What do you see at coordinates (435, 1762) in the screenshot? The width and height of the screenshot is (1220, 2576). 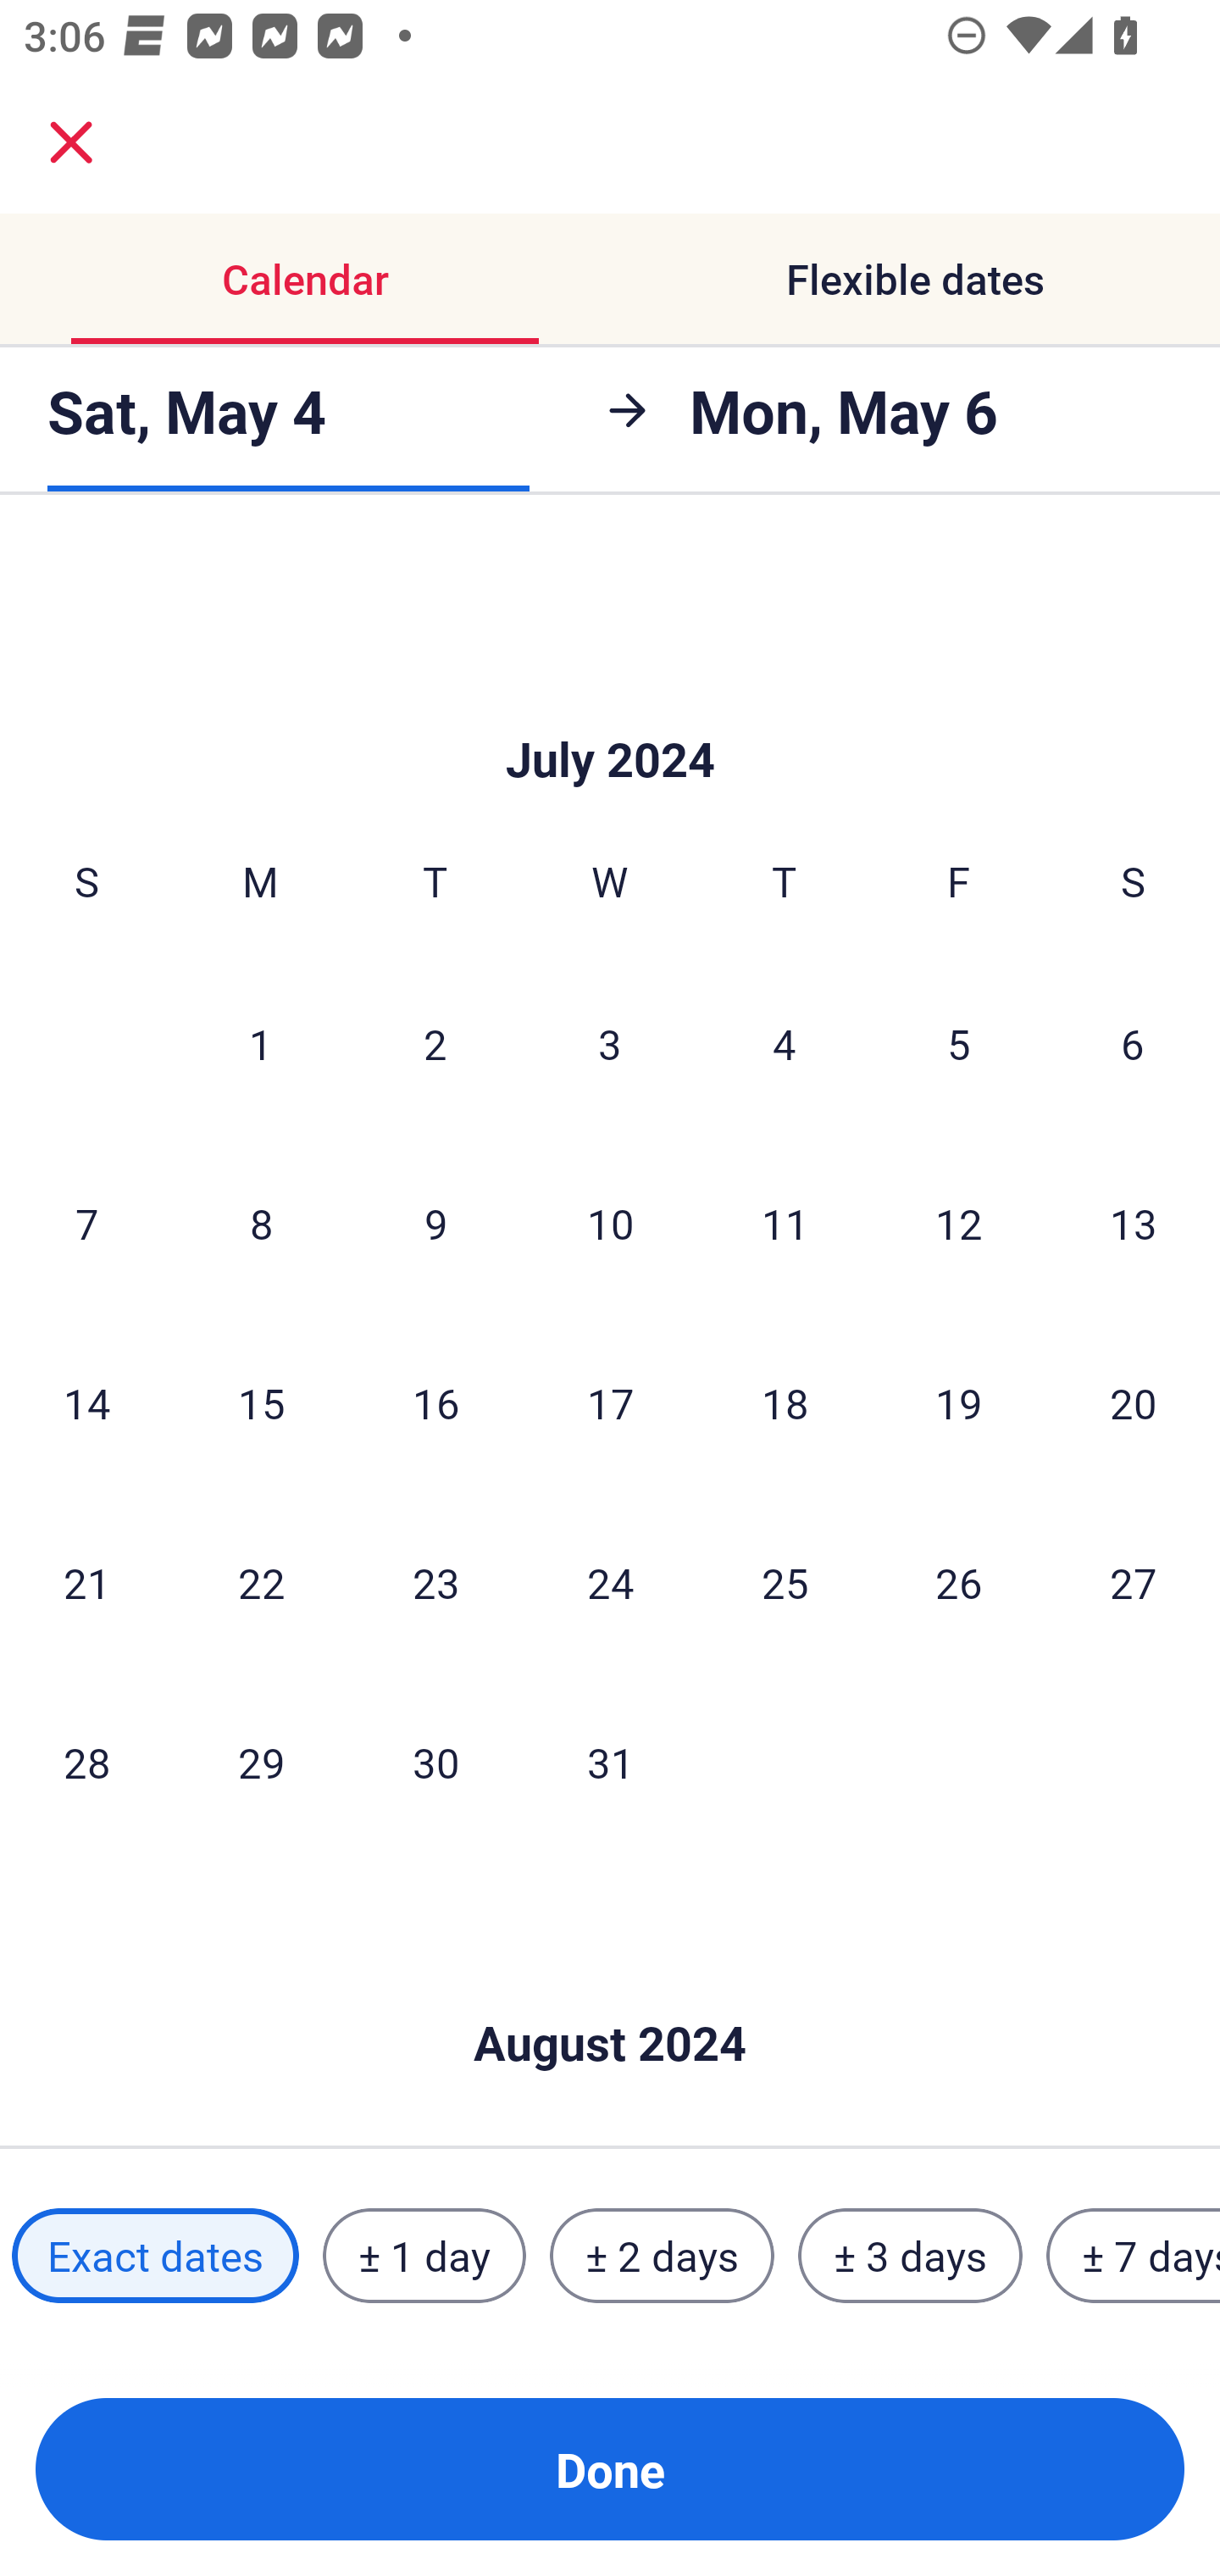 I see `30 Tuesday, July 30, 2024` at bounding box center [435, 1762].